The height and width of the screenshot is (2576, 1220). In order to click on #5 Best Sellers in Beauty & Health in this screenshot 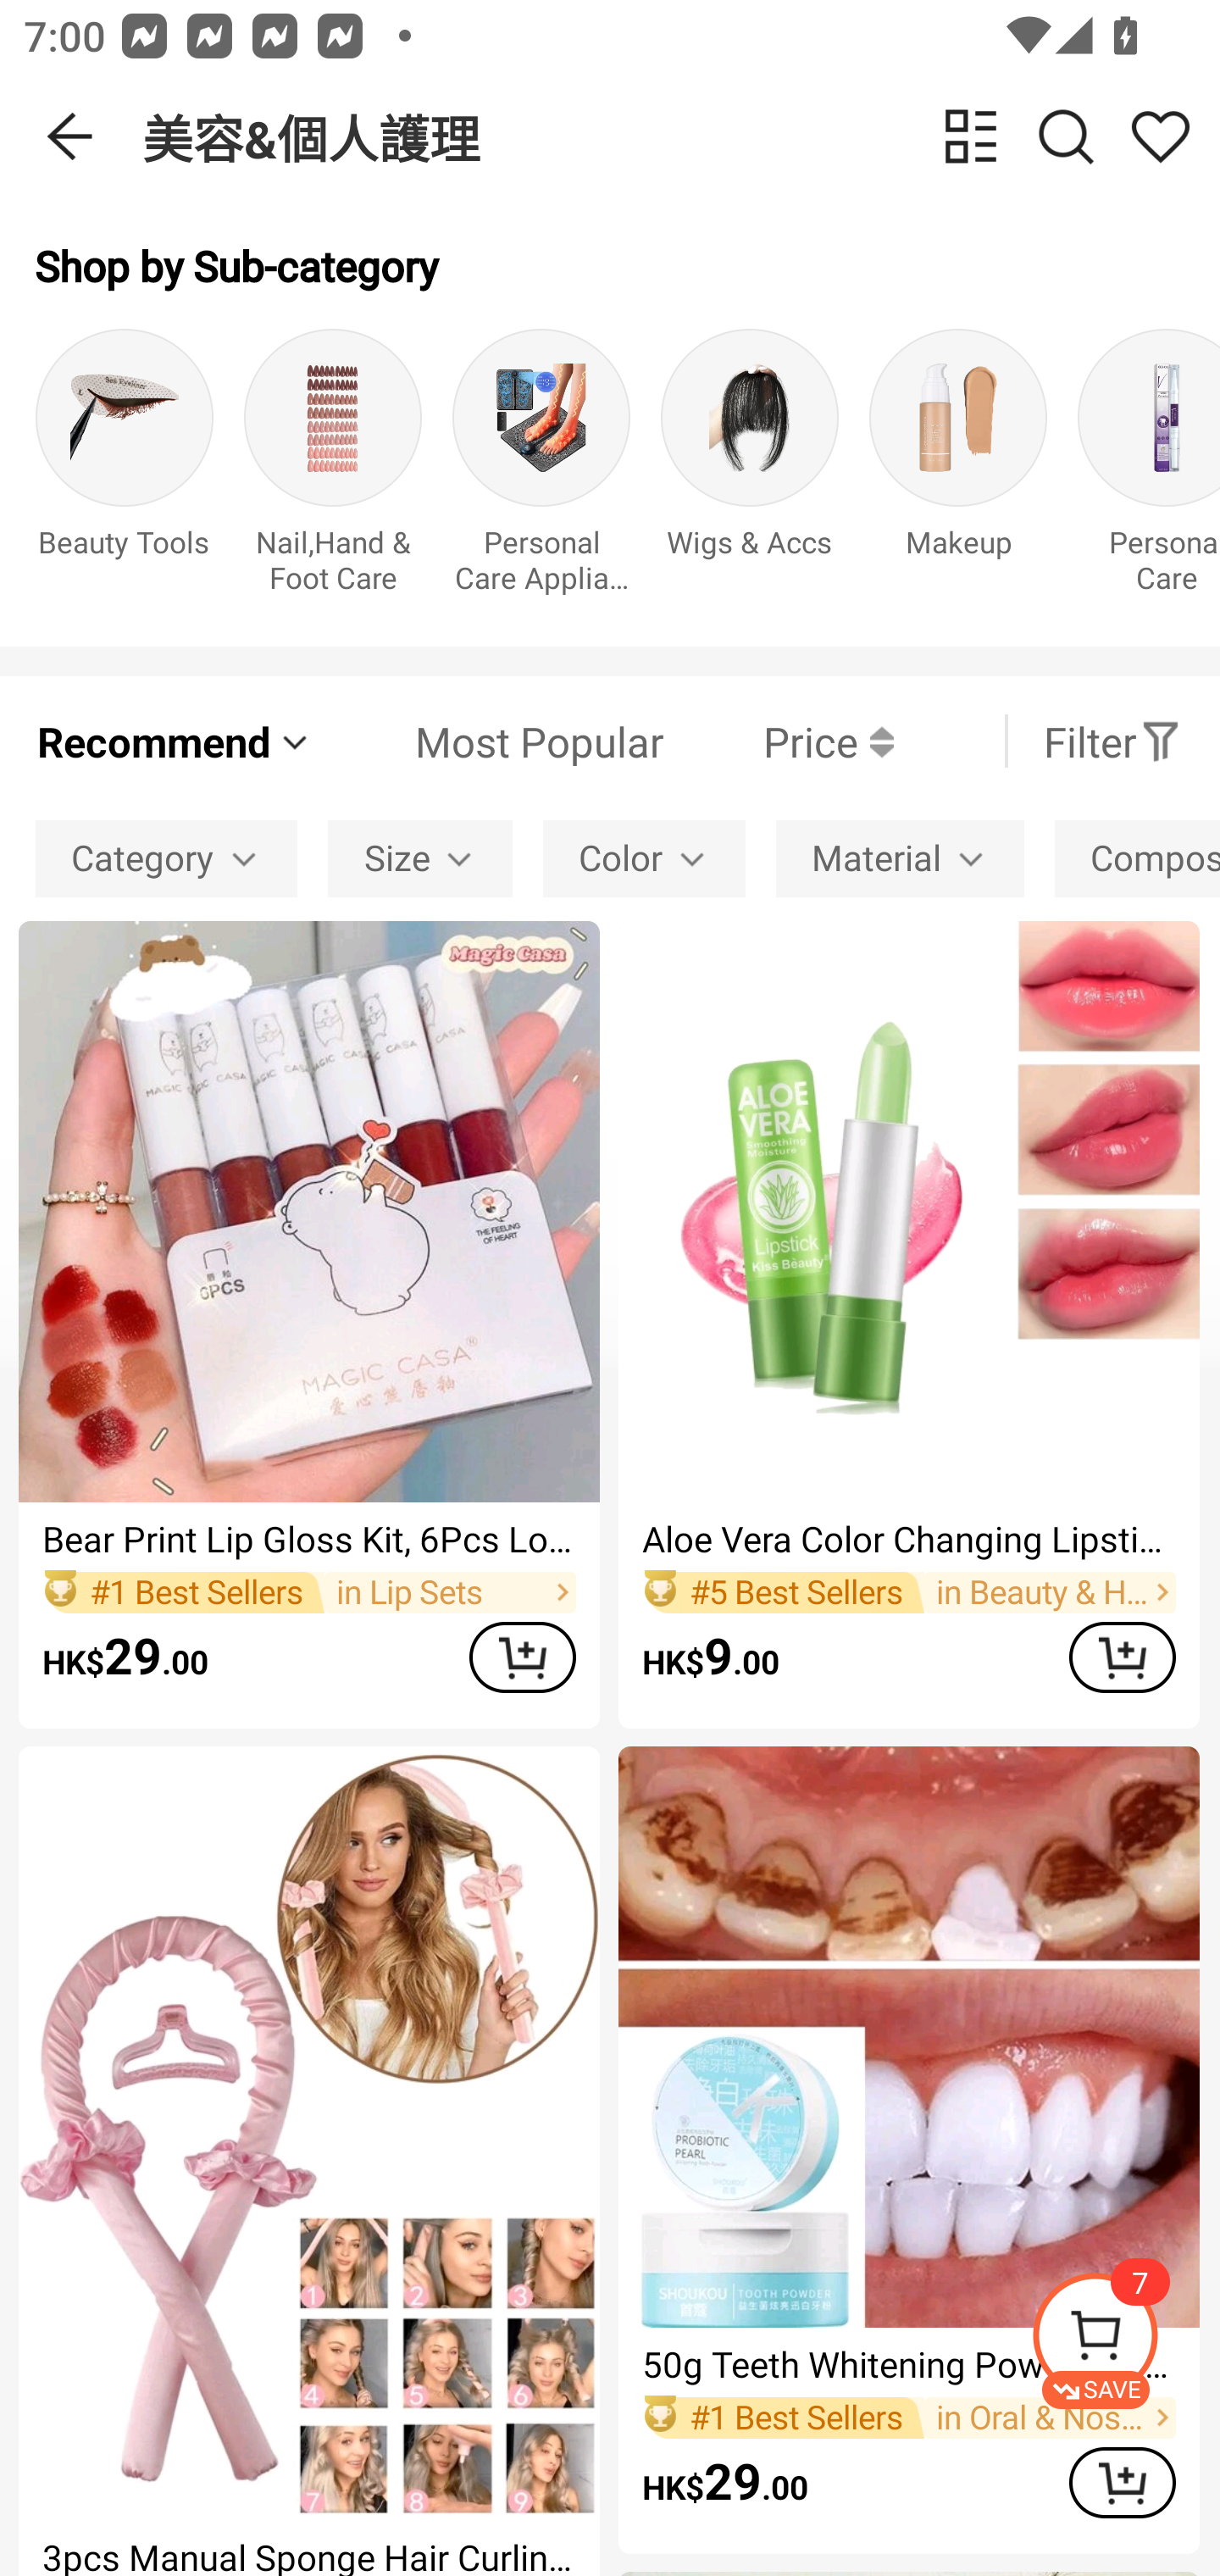, I will do `click(908, 1591)`.